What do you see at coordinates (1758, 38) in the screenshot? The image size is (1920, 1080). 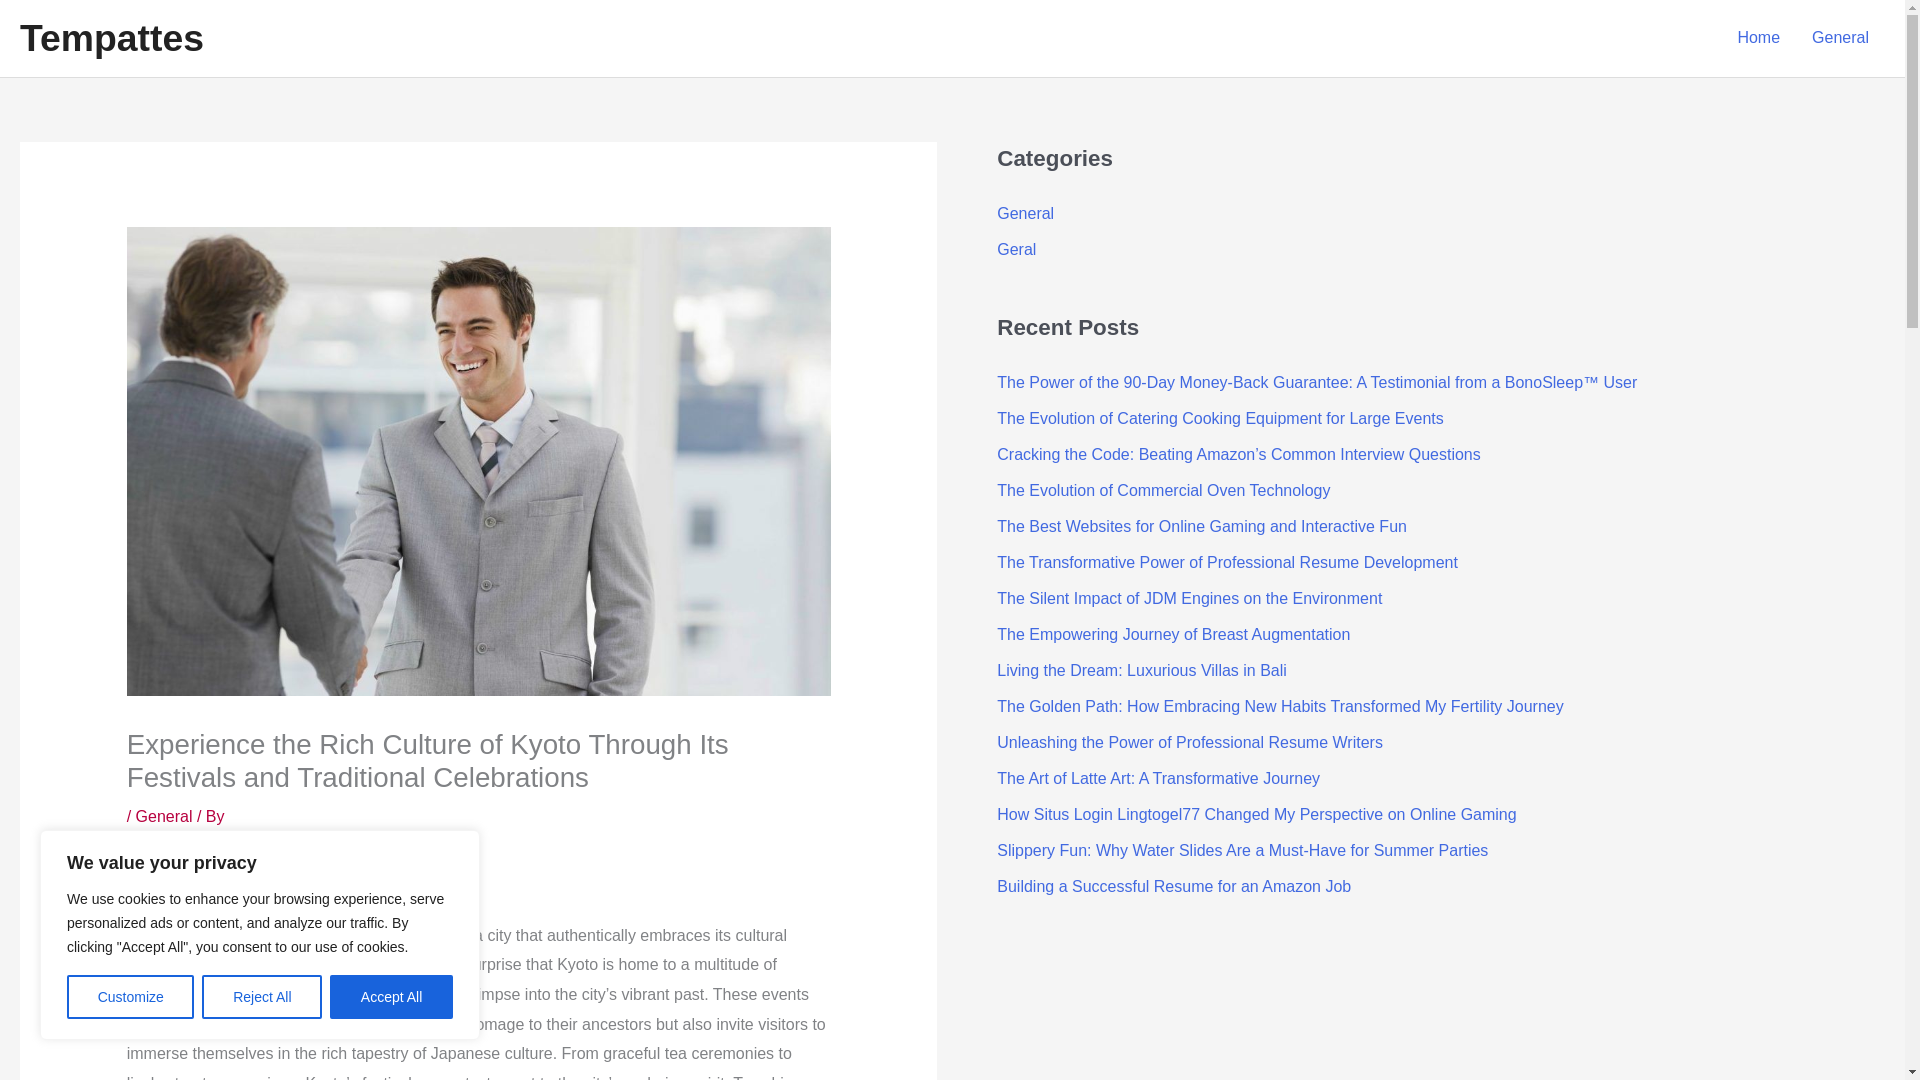 I see `Home` at bounding box center [1758, 38].